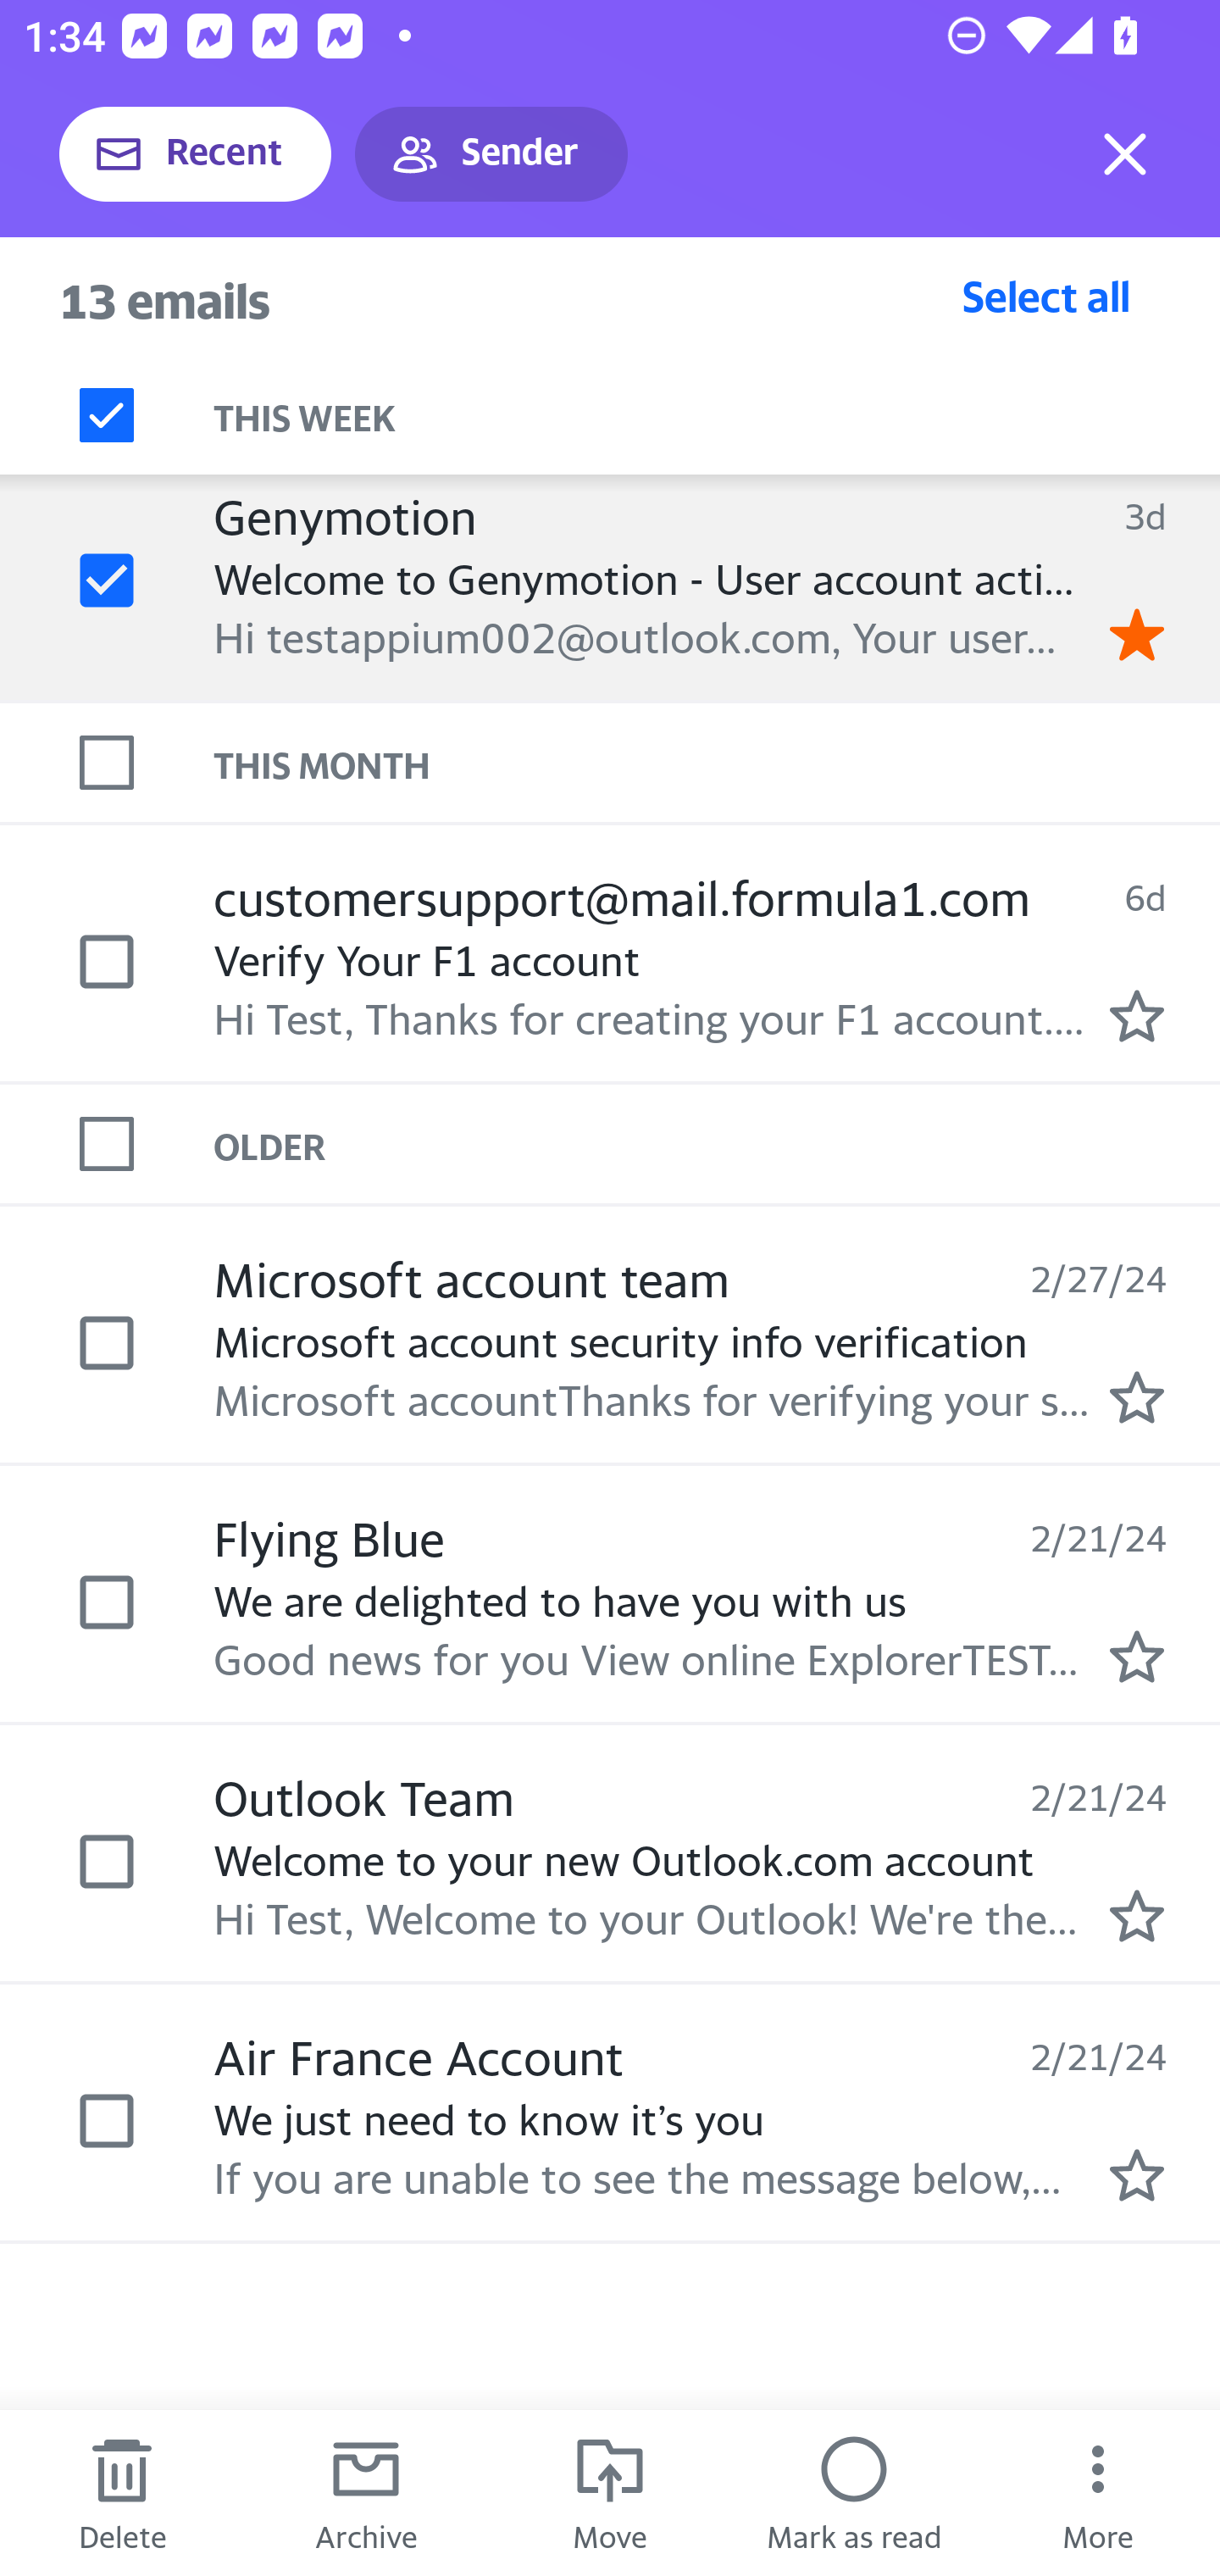 This screenshot has width=1220, height=2576. Describe the element at coordinates (1137, 1657) in the screenshot. I see `Mark as starred.` at that location.